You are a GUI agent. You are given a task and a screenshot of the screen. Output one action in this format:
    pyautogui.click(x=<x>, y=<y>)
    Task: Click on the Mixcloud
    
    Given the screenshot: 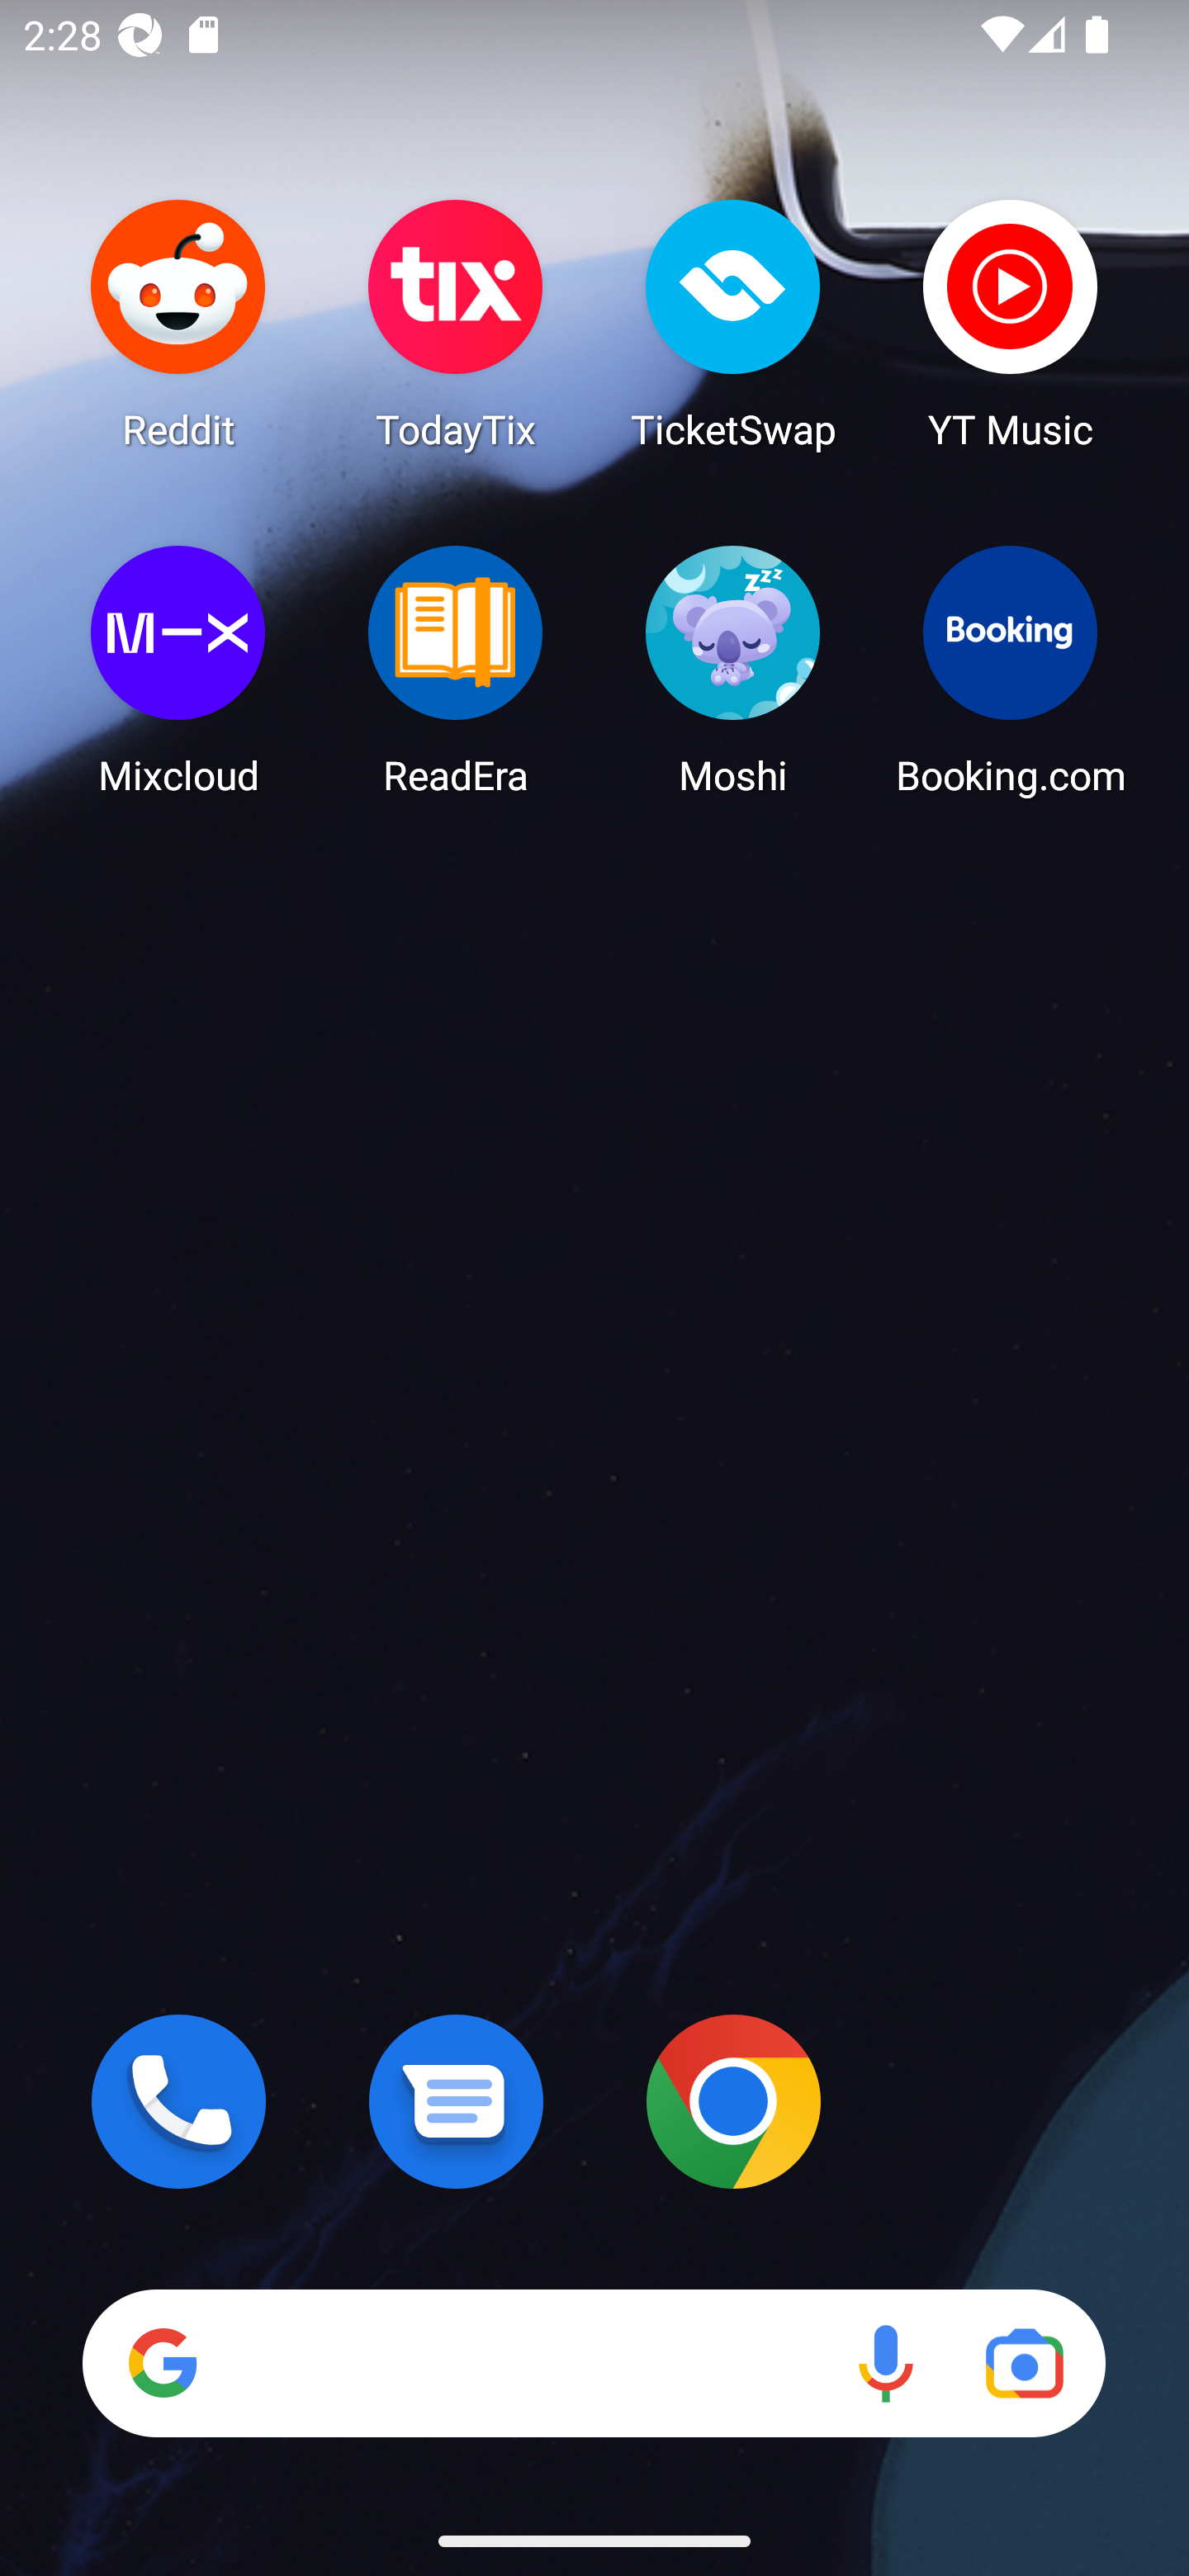 What is the action you would take?
    pyautogui.click(x=178, y=670)
    